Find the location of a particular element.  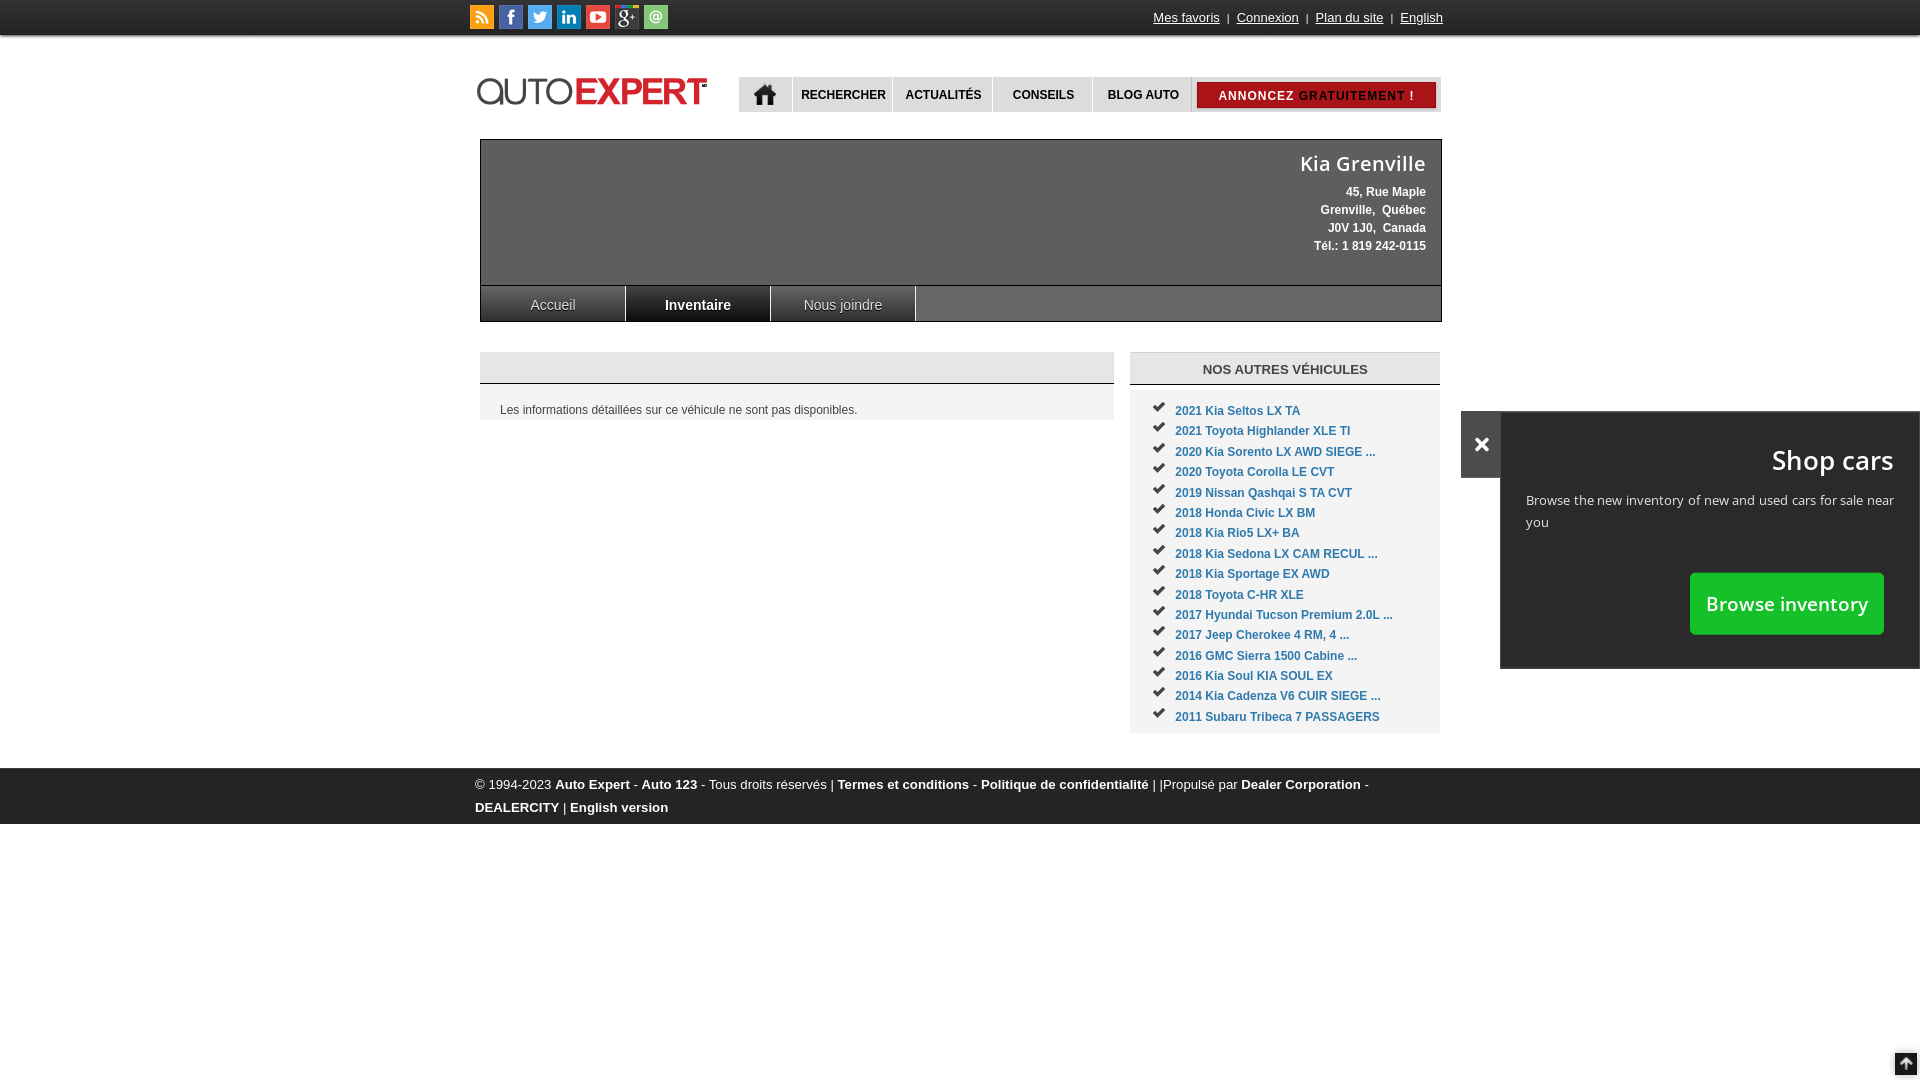

English version is located at coordinates (619, 808).